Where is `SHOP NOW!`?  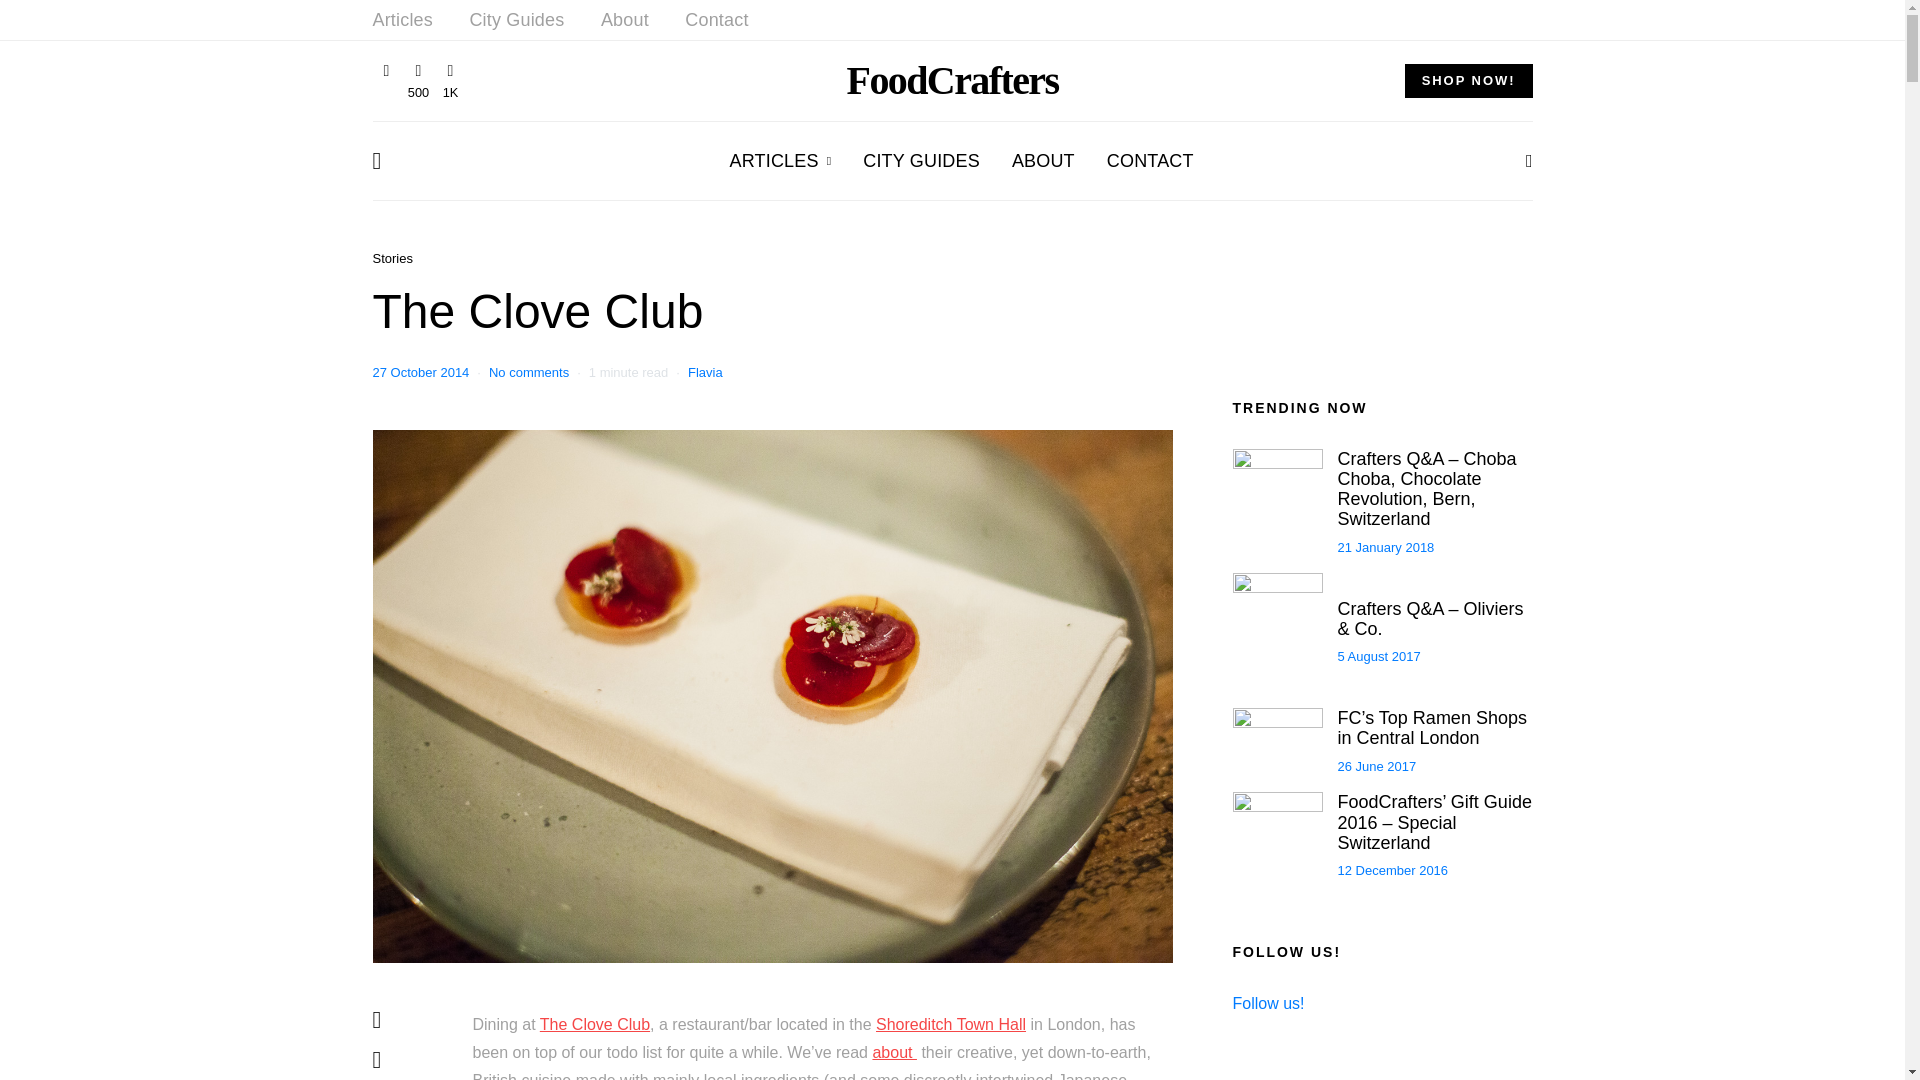 SHOP NOW! is located at coordinates (1468, 80).